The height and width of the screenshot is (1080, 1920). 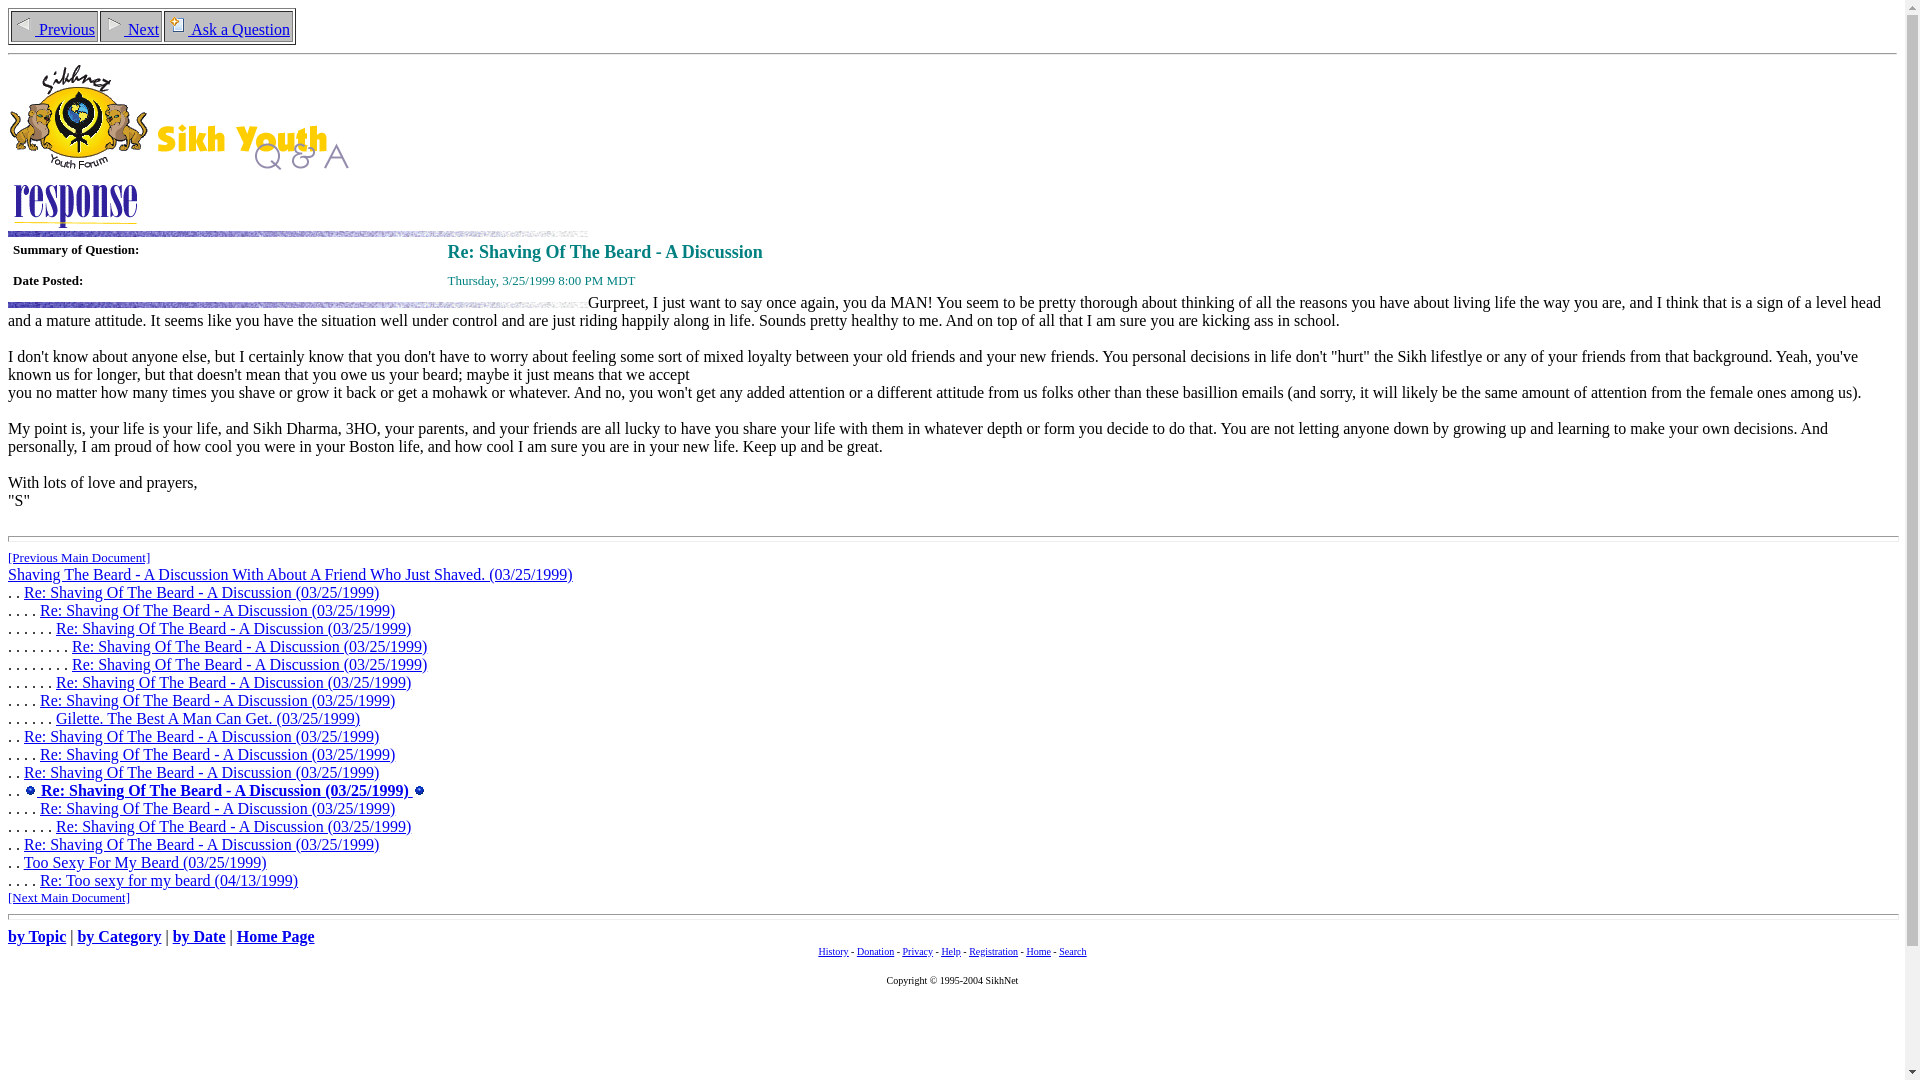 What do you see at coordinates (950, 948) in the screenshot?
I see `Help` at bounding box center [950, 948].